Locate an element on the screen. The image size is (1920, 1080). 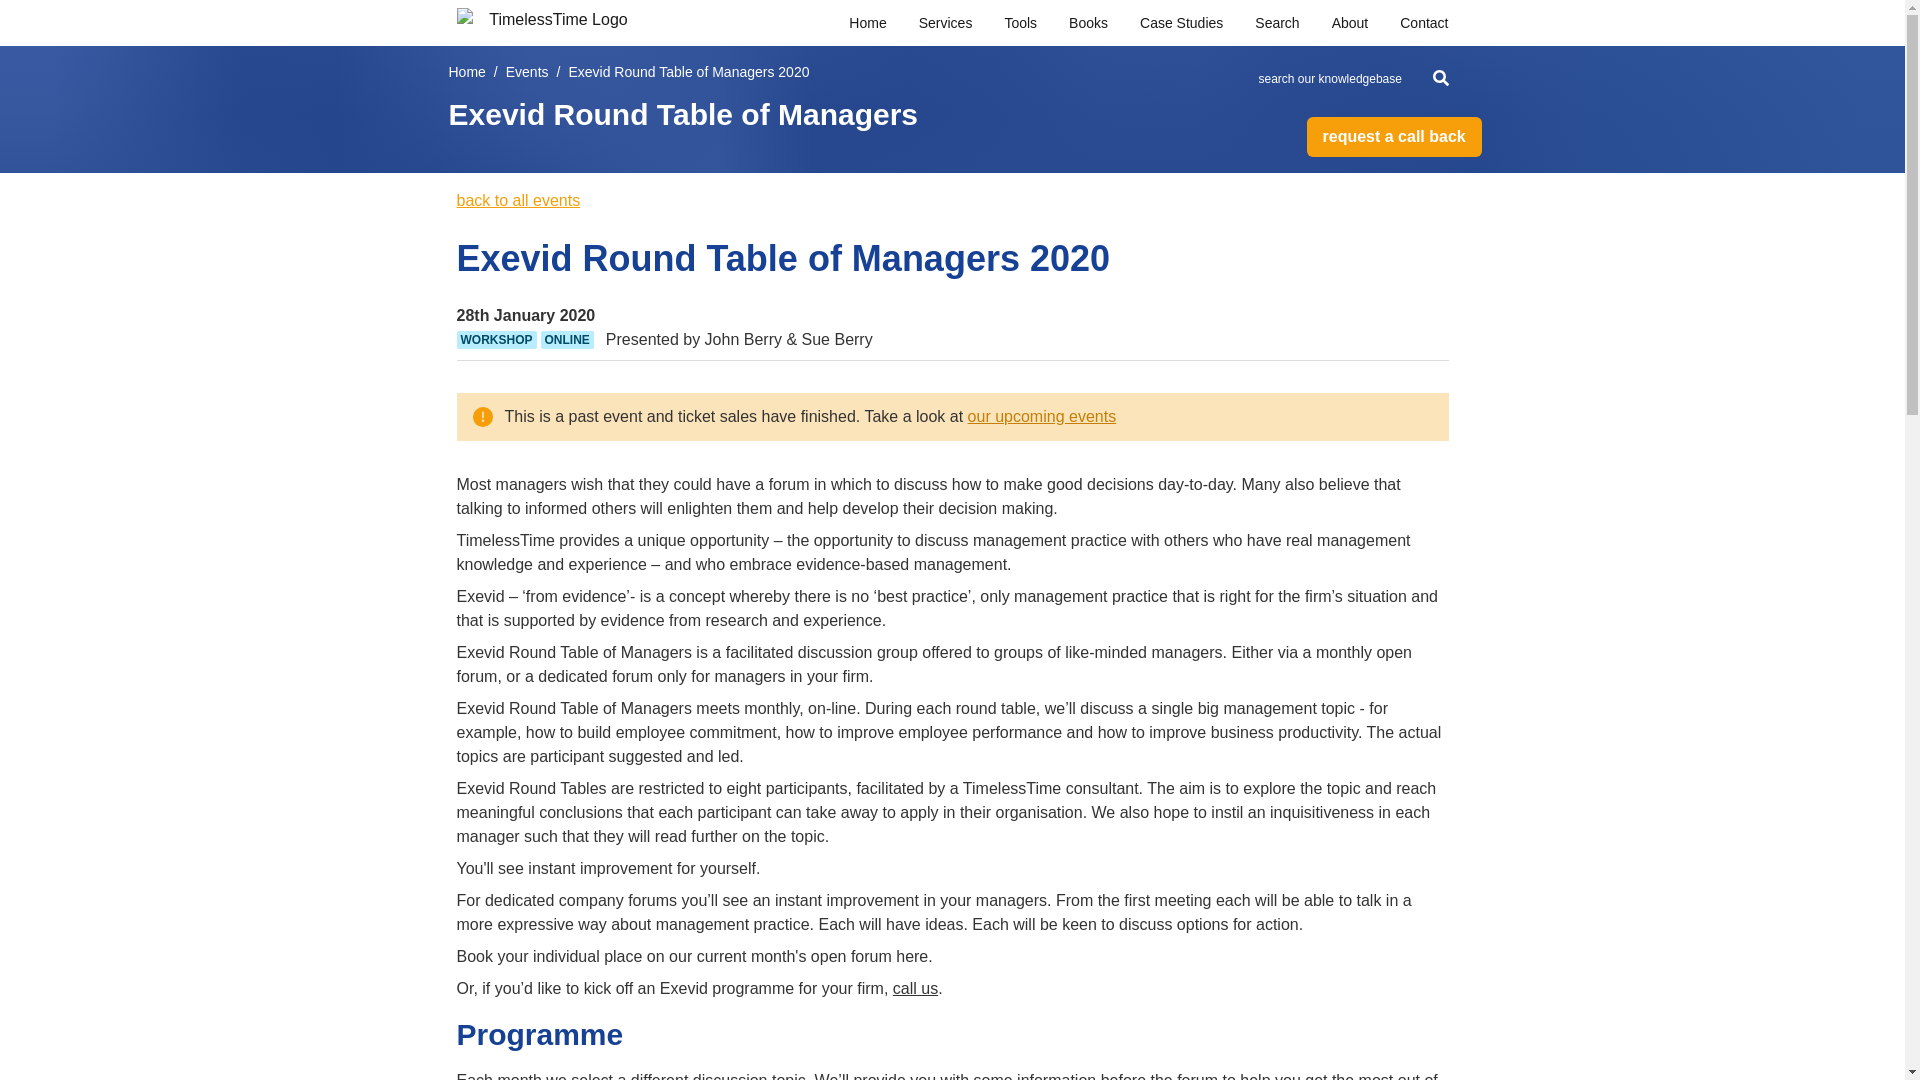
Home is located at coordinates (866, 22).